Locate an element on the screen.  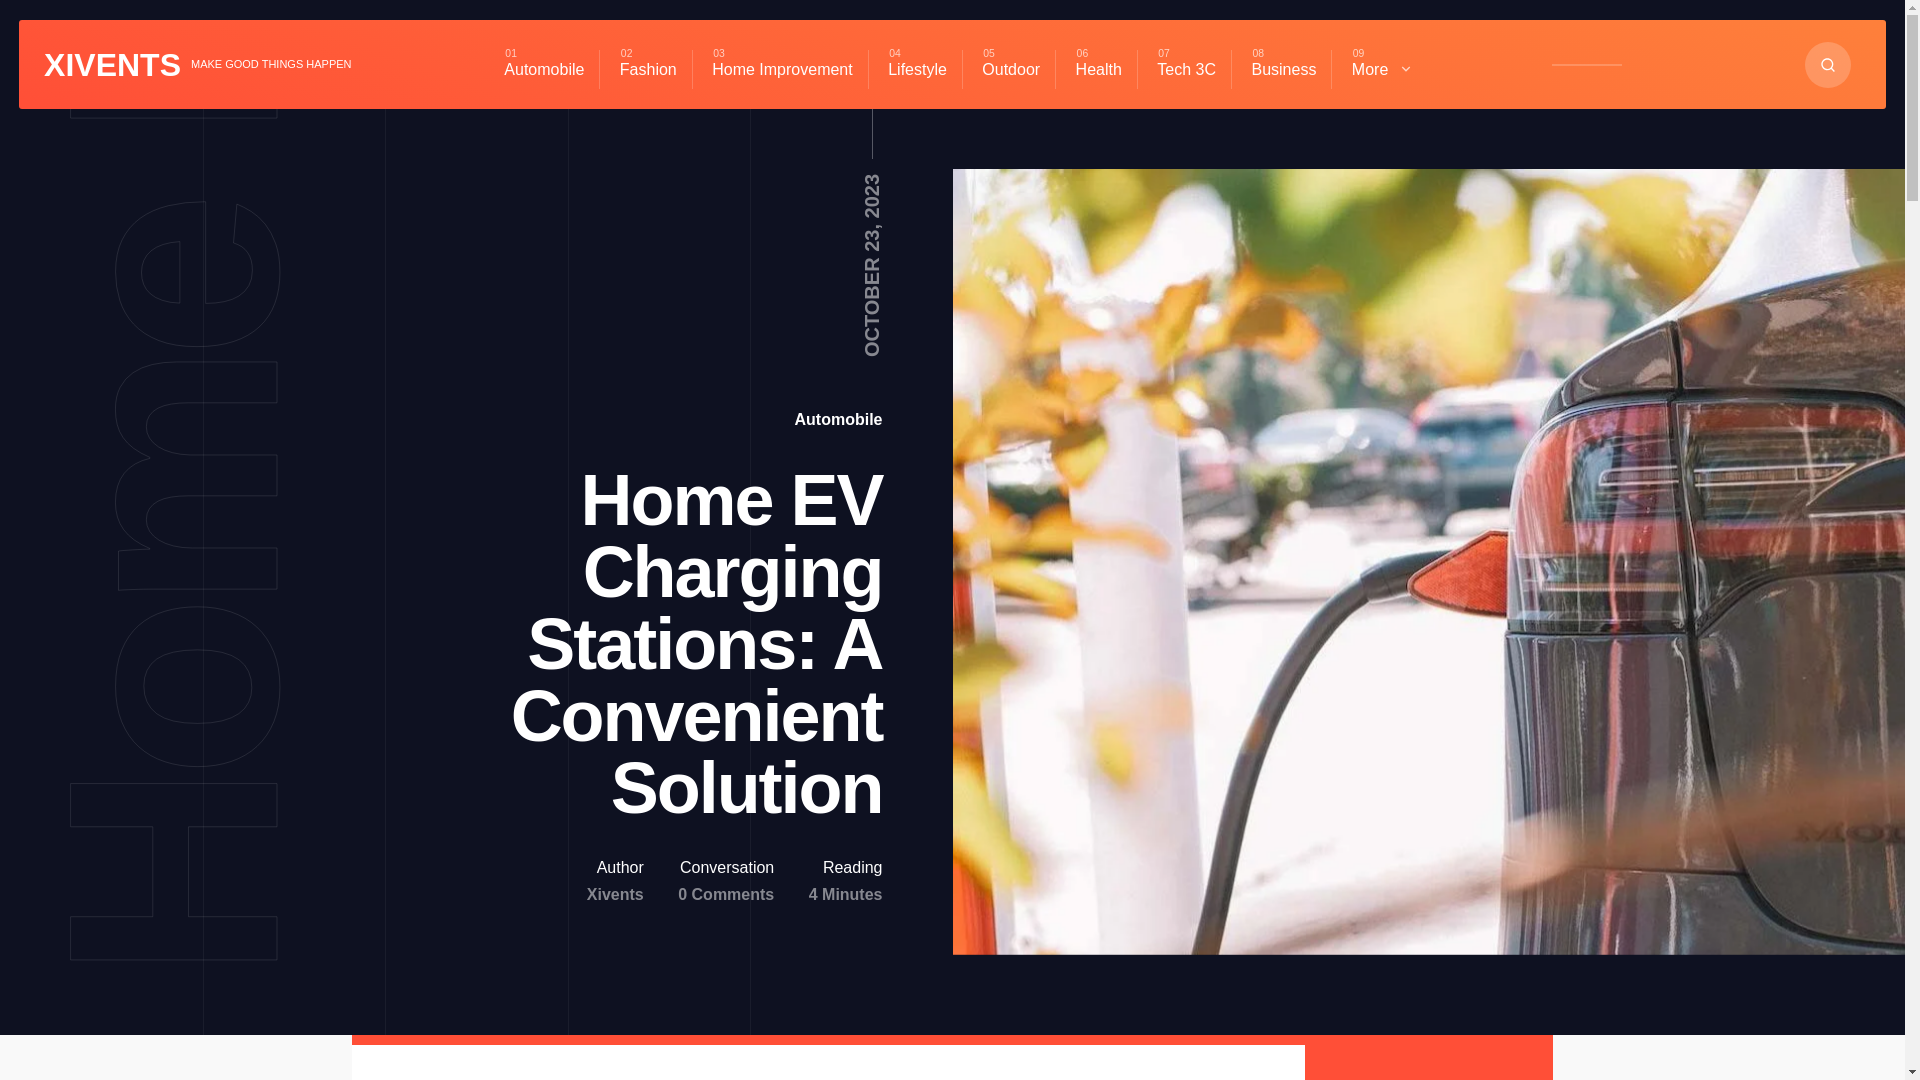
Automobile is located at coordinates (838, 419).